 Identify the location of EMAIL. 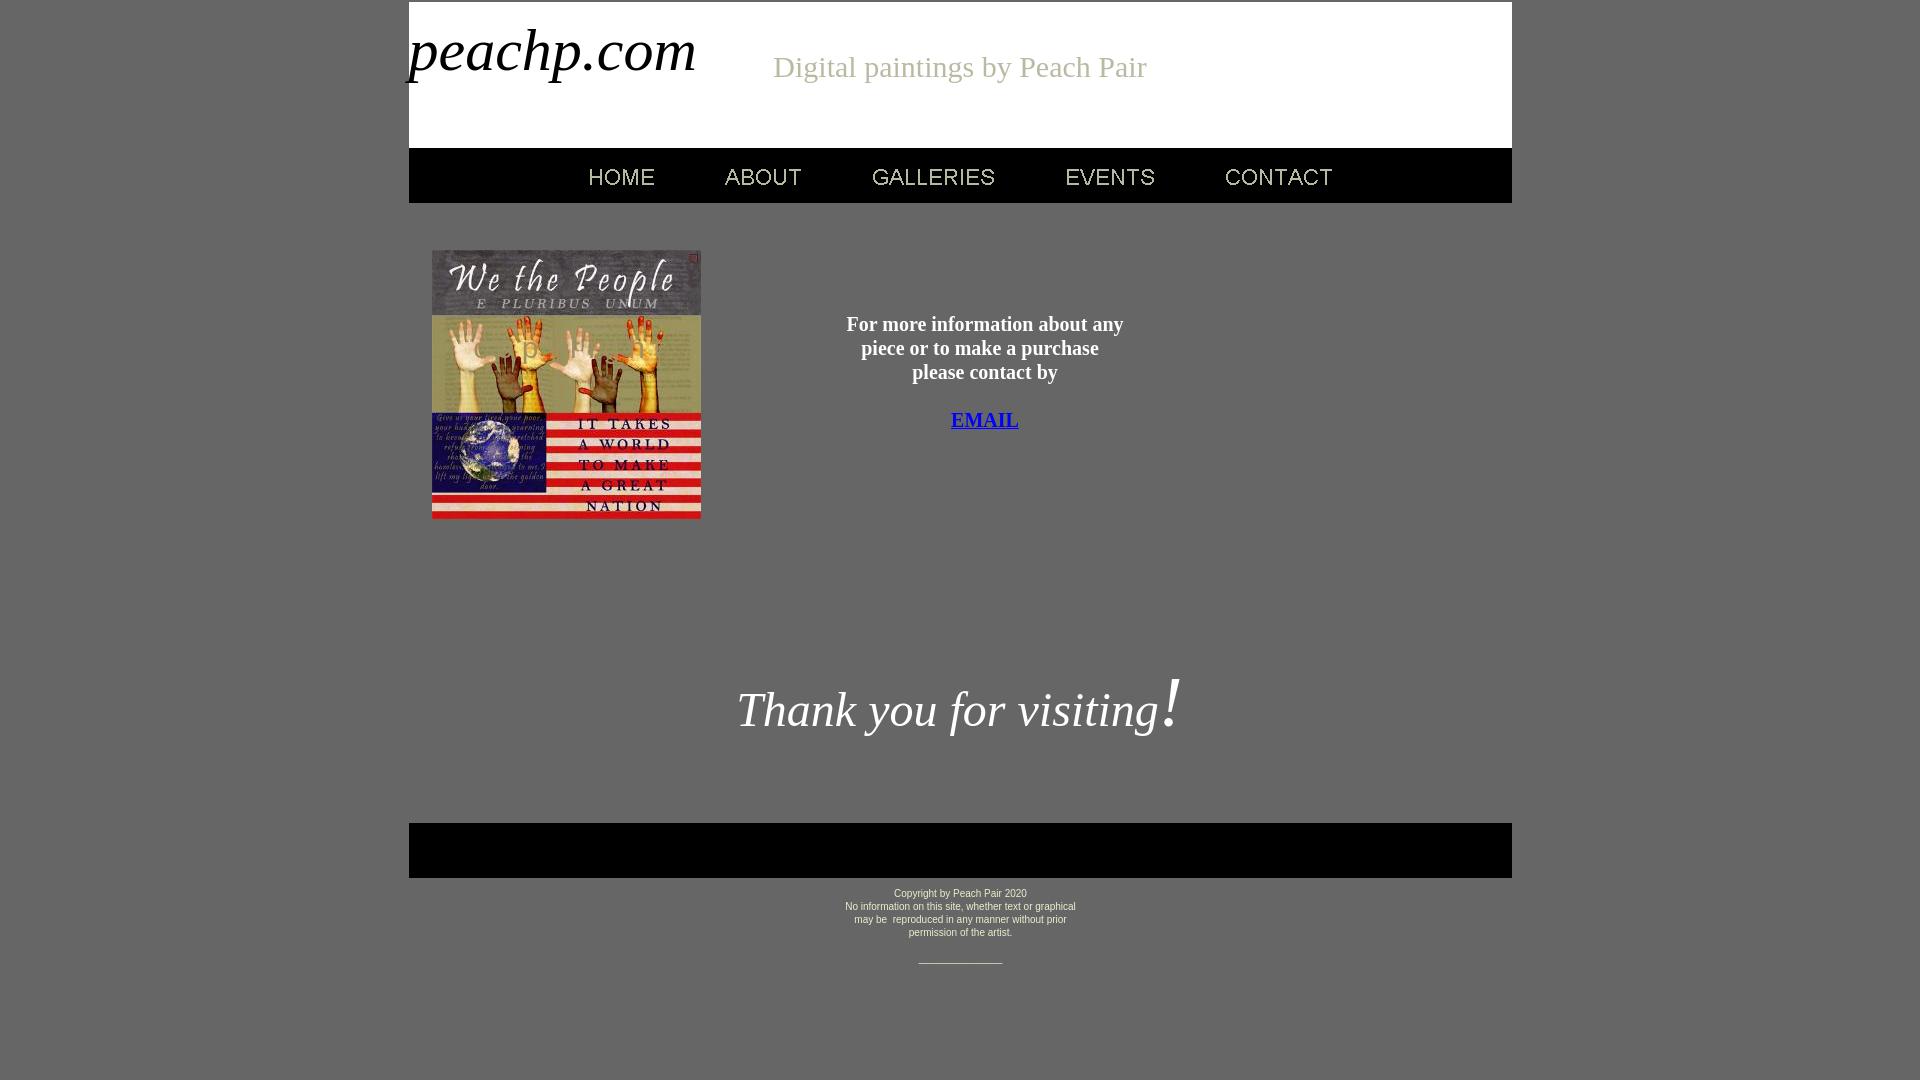
(984, 420).